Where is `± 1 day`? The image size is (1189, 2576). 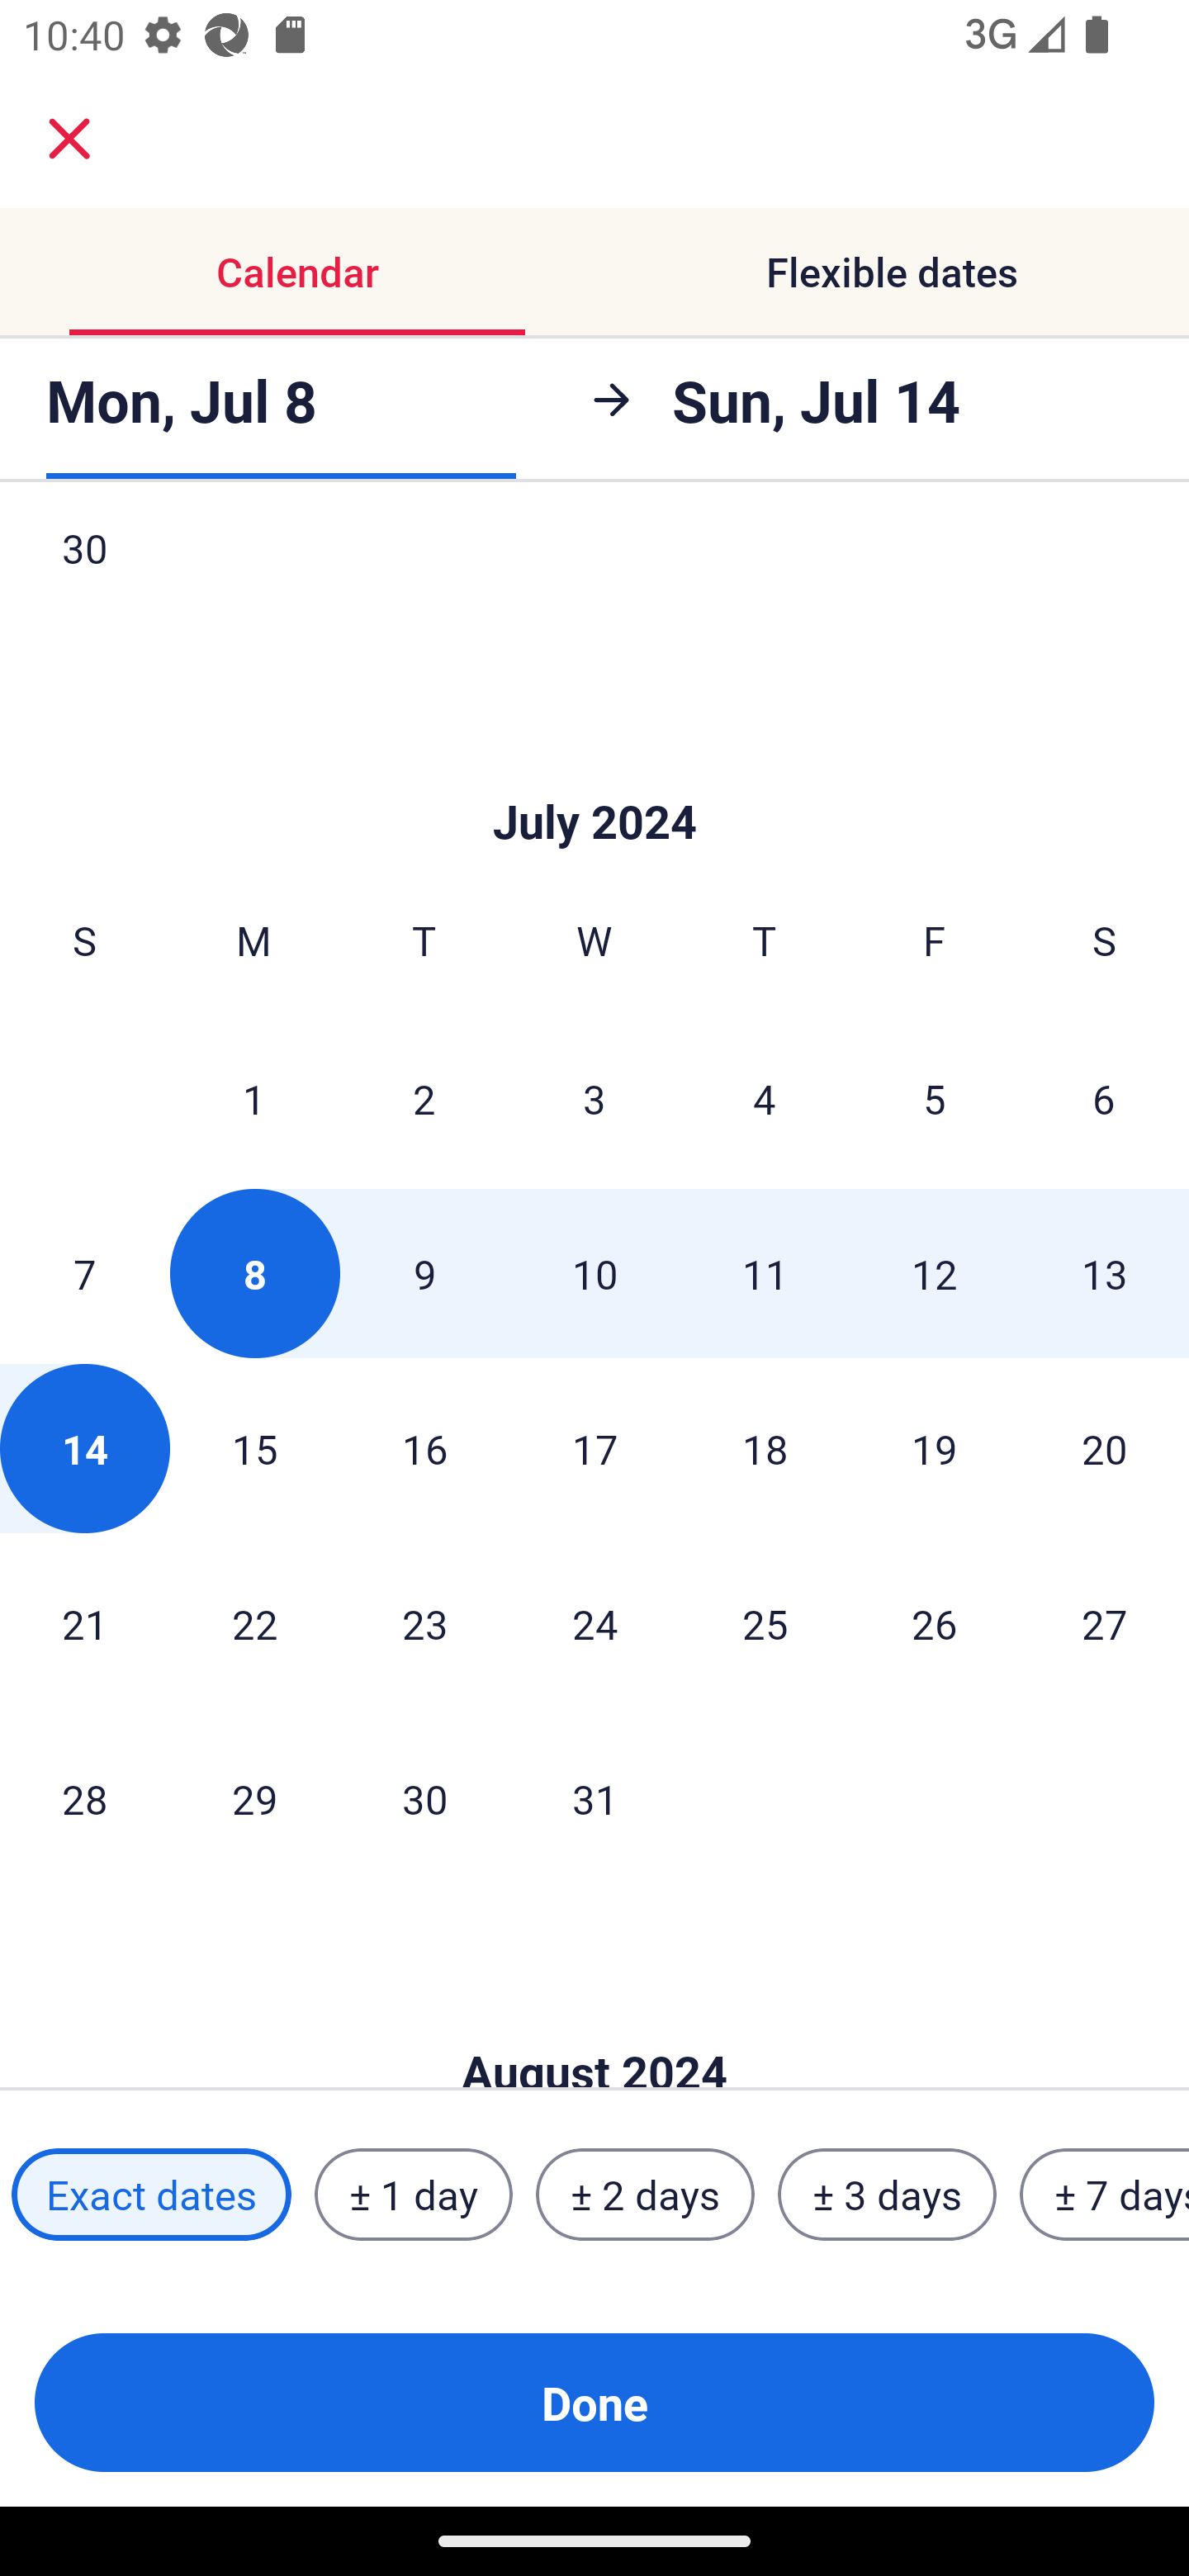
± 1 day is located at coordinates (413, 2195).